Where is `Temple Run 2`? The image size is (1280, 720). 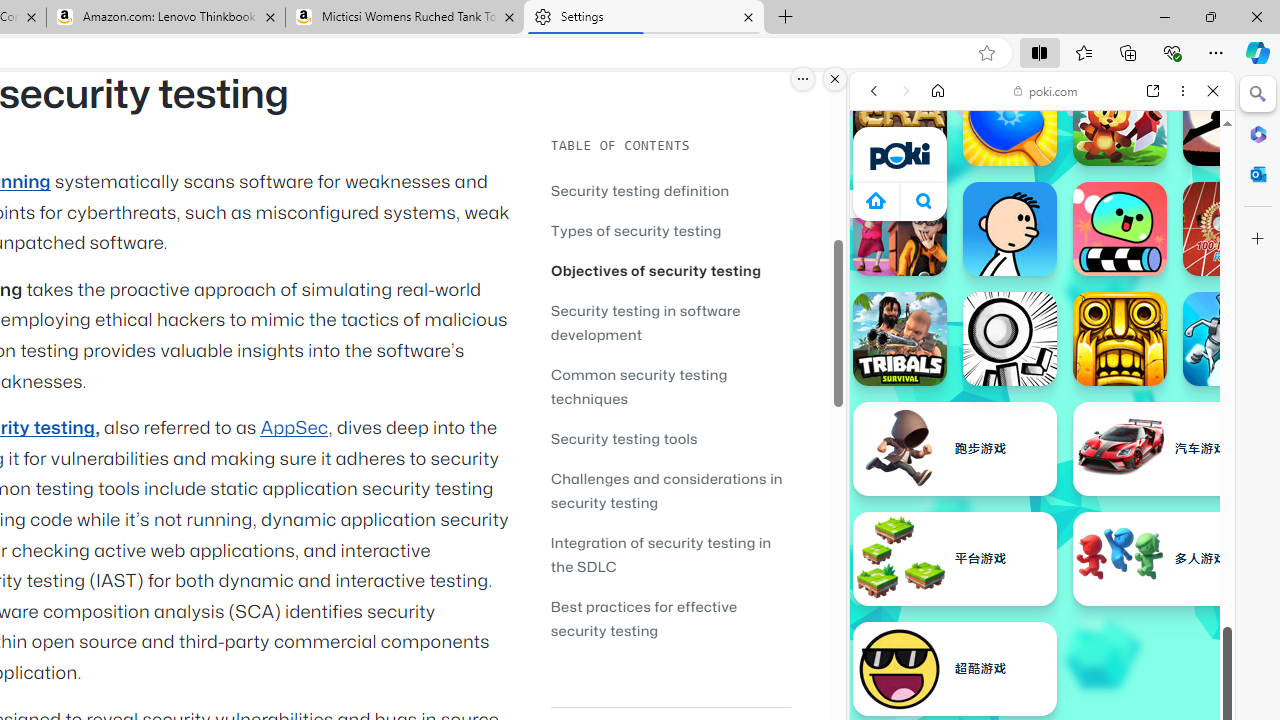 Temple Run 2 is located at coordinates (1120, 338).